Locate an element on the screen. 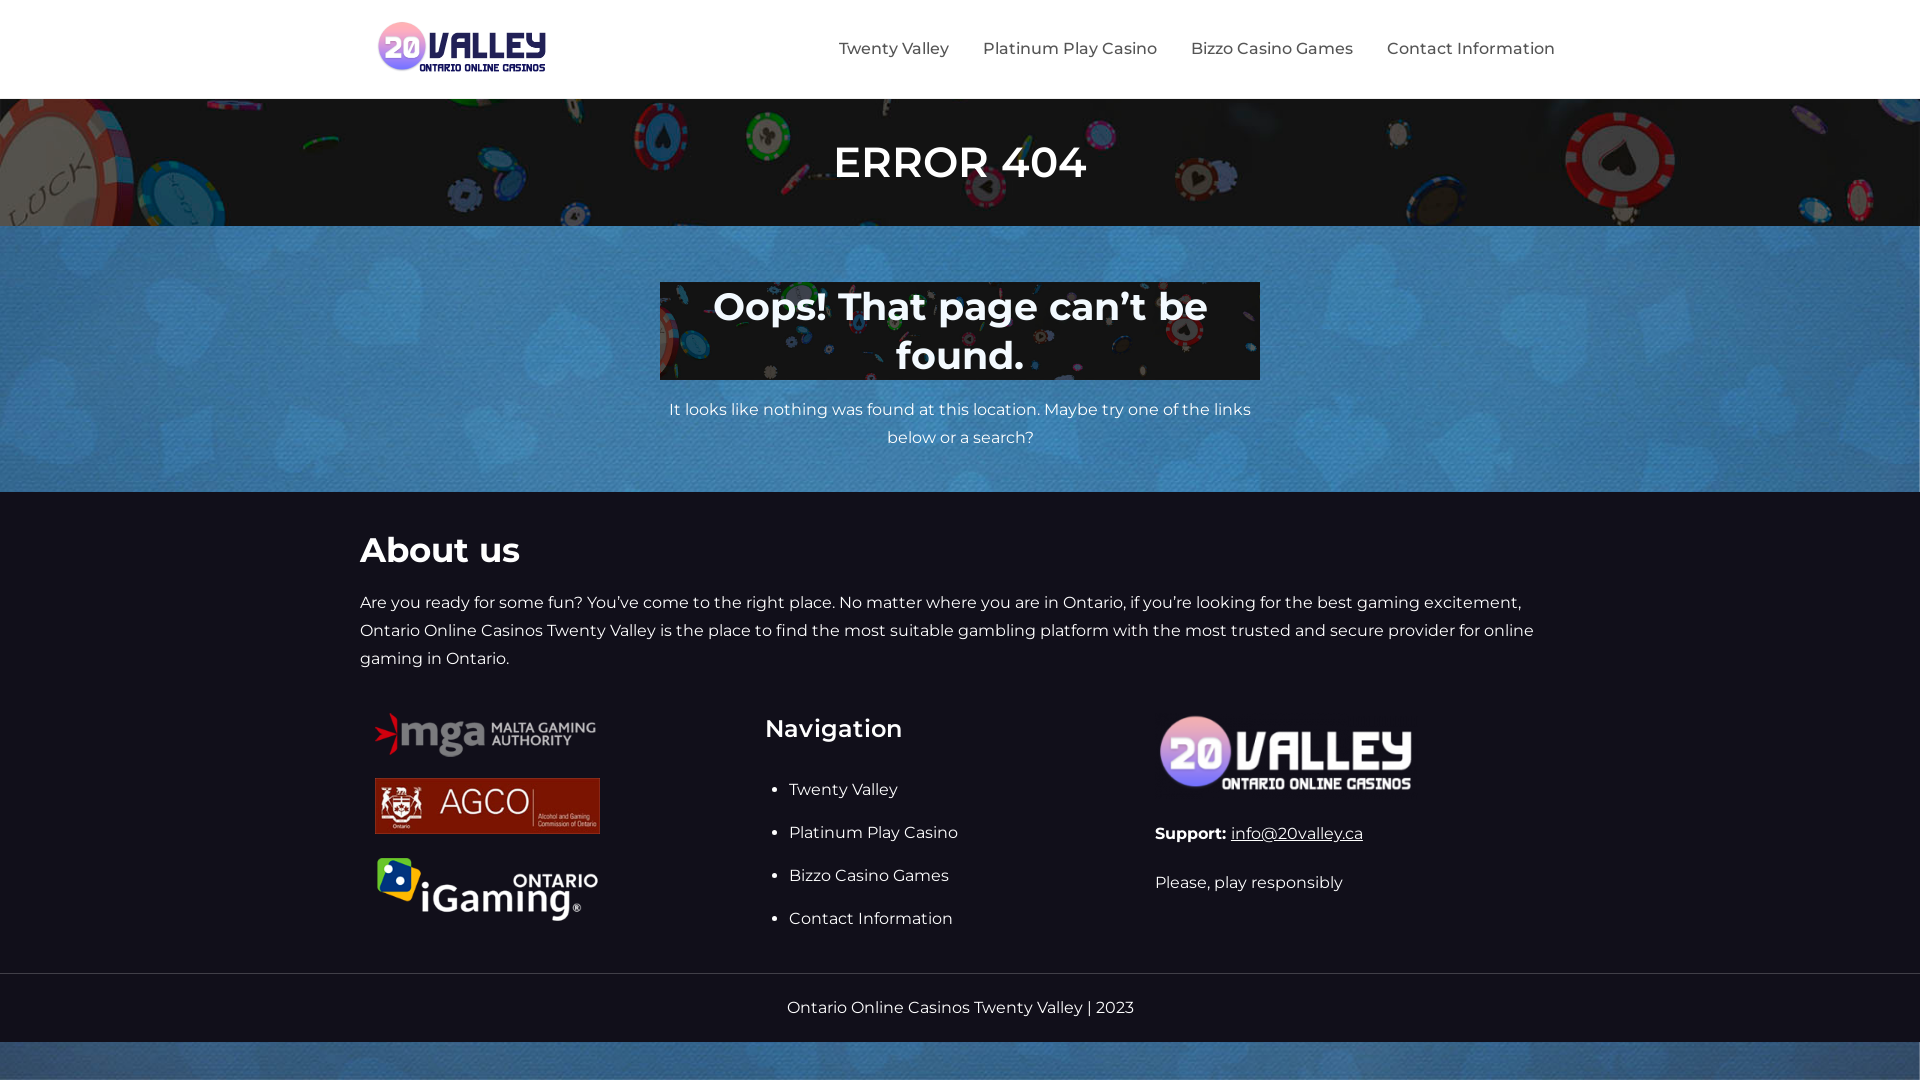 This screenshot has width=1920, height=1080. Contact Information is located at coordinates (1471, 49).